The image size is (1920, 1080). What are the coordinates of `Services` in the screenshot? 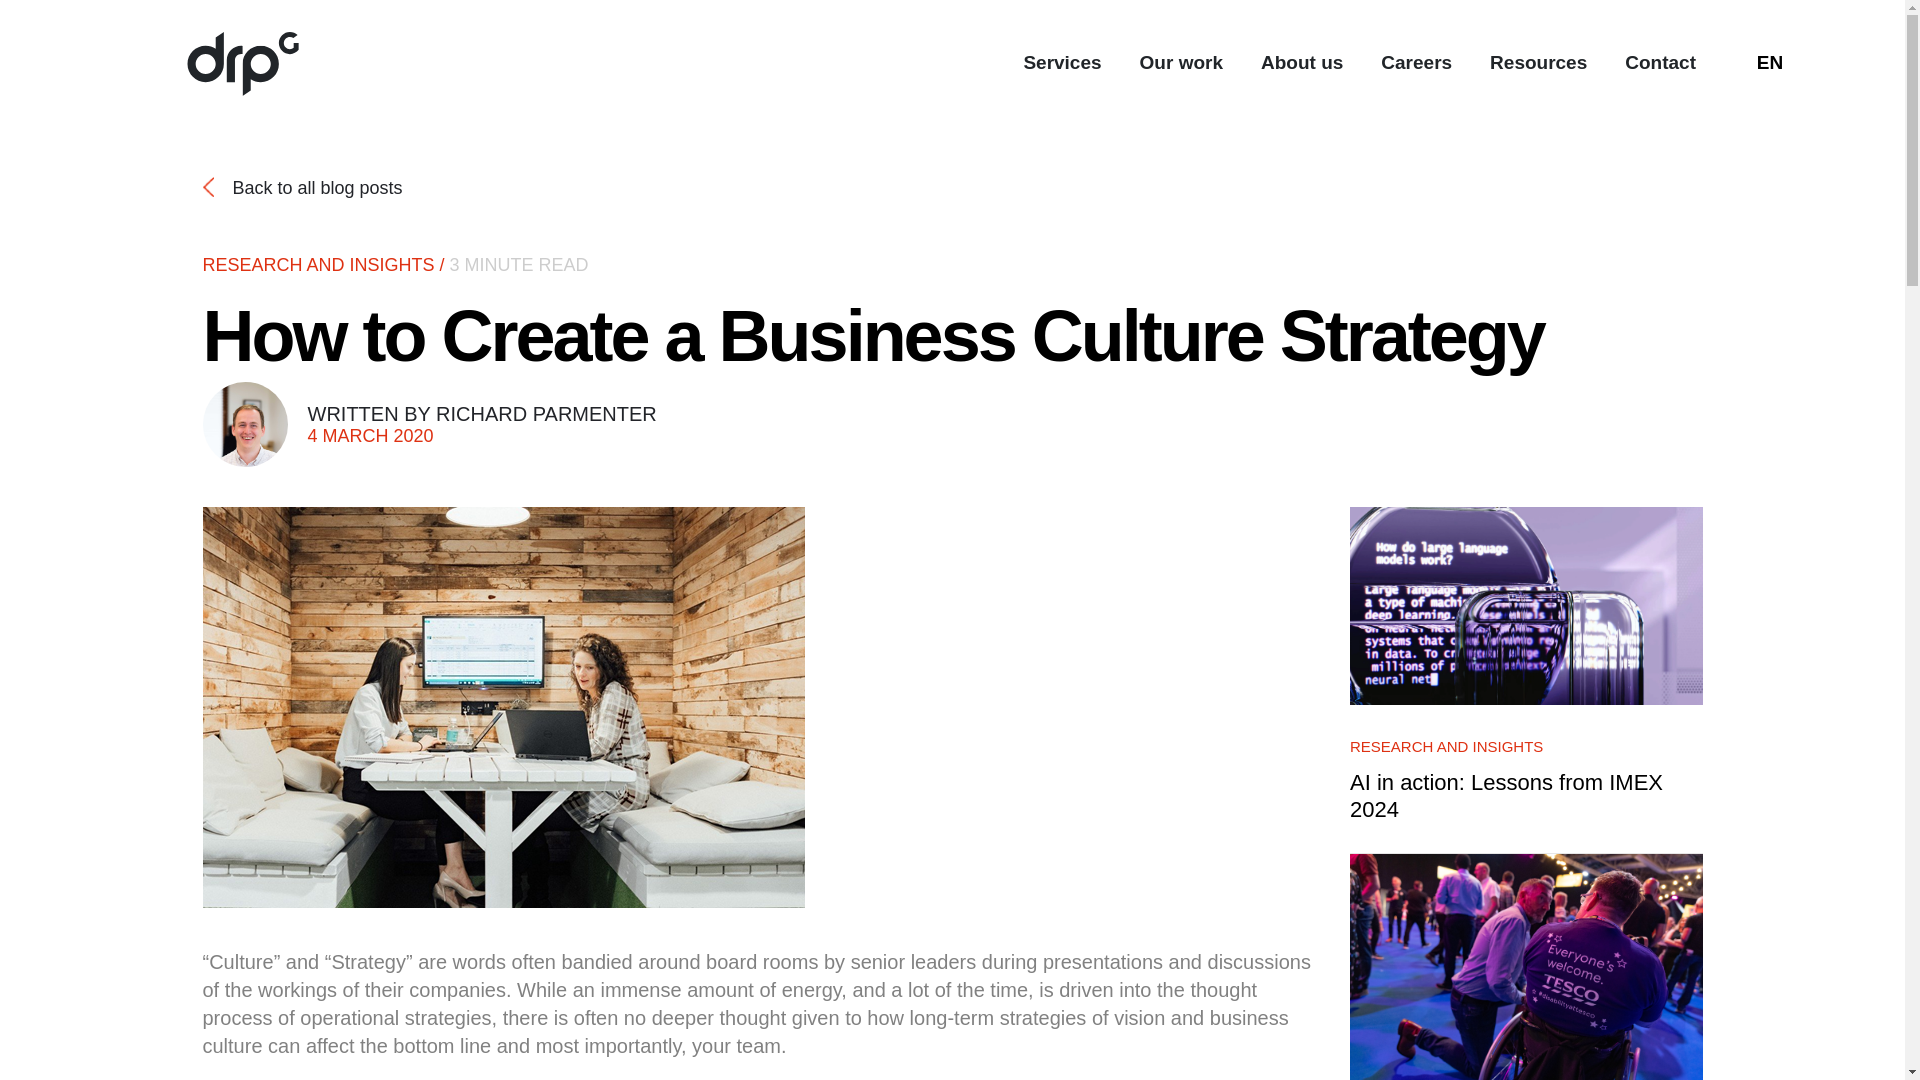 It's located at (1062, 64).